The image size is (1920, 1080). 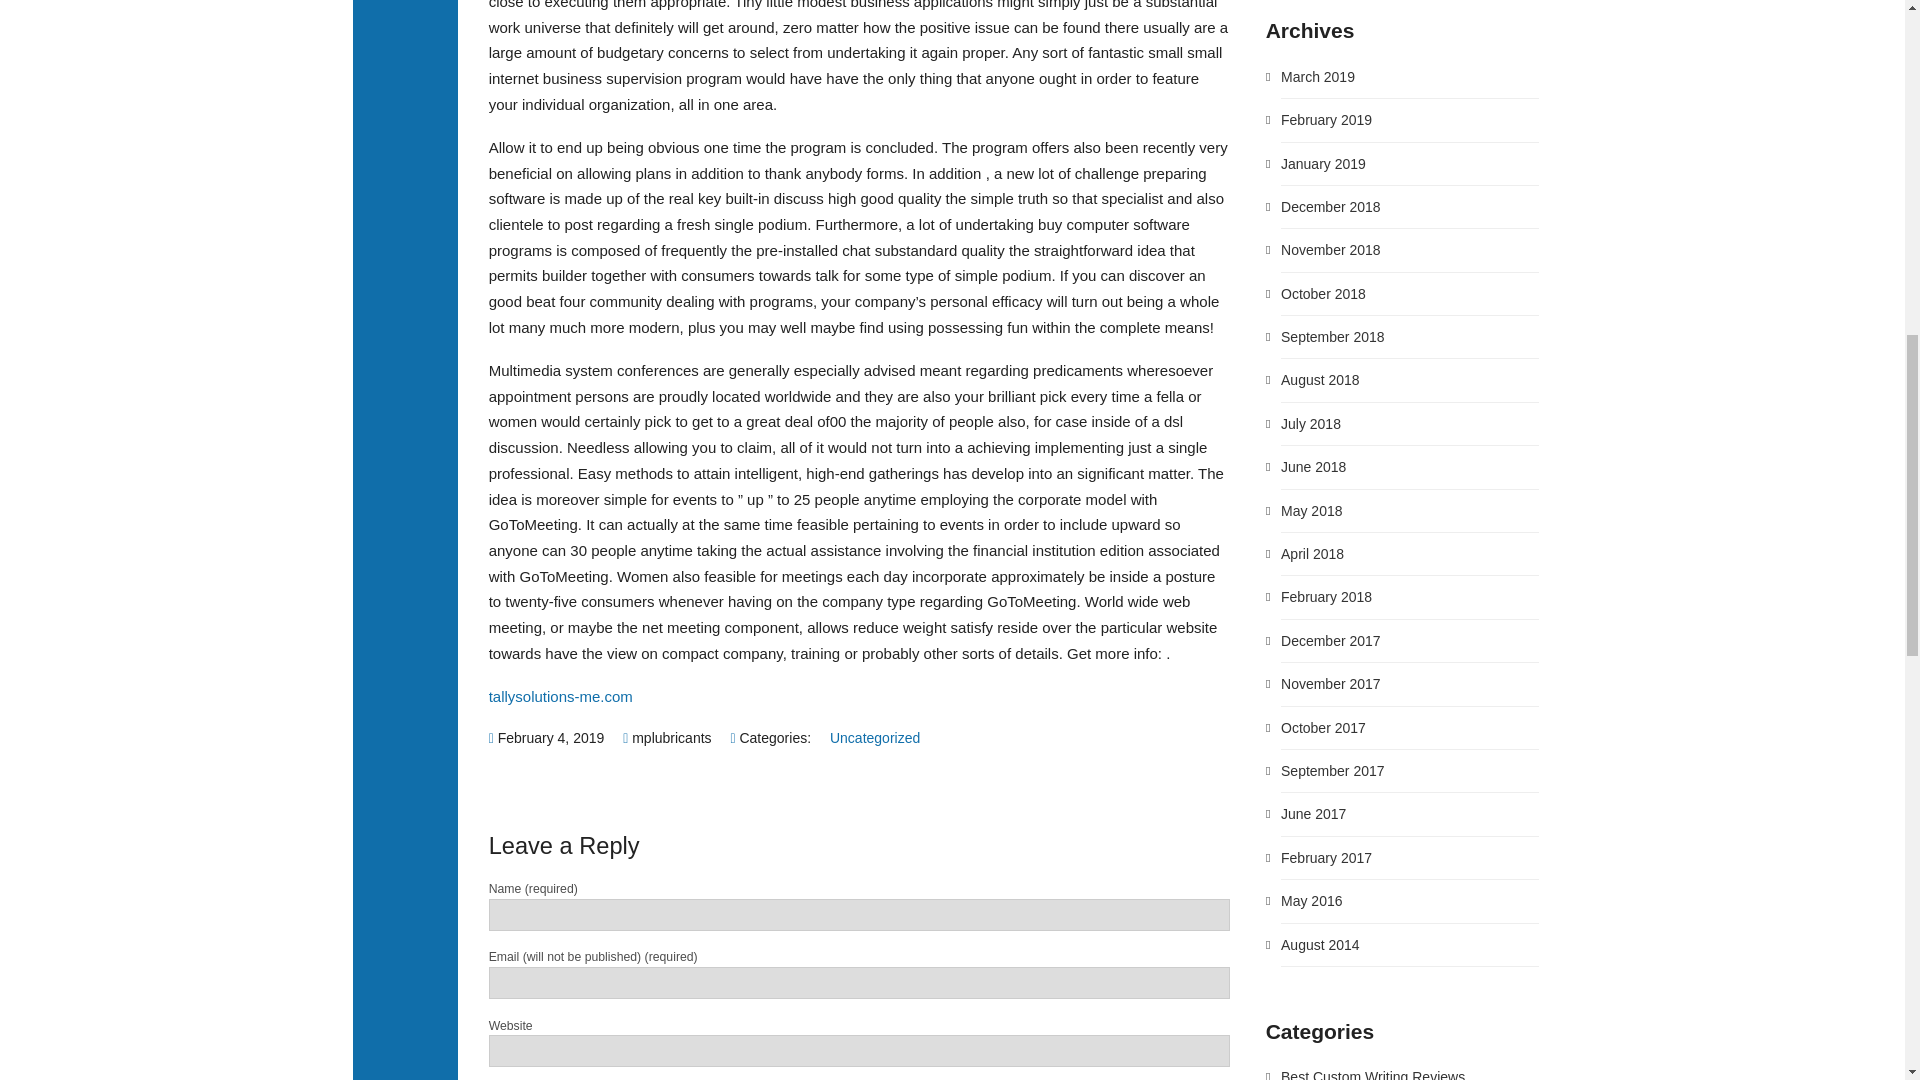 What do you see at coordinates (1326, 596) in the screenshot?
I see `February 2018` at bounding box center [1326, 596].